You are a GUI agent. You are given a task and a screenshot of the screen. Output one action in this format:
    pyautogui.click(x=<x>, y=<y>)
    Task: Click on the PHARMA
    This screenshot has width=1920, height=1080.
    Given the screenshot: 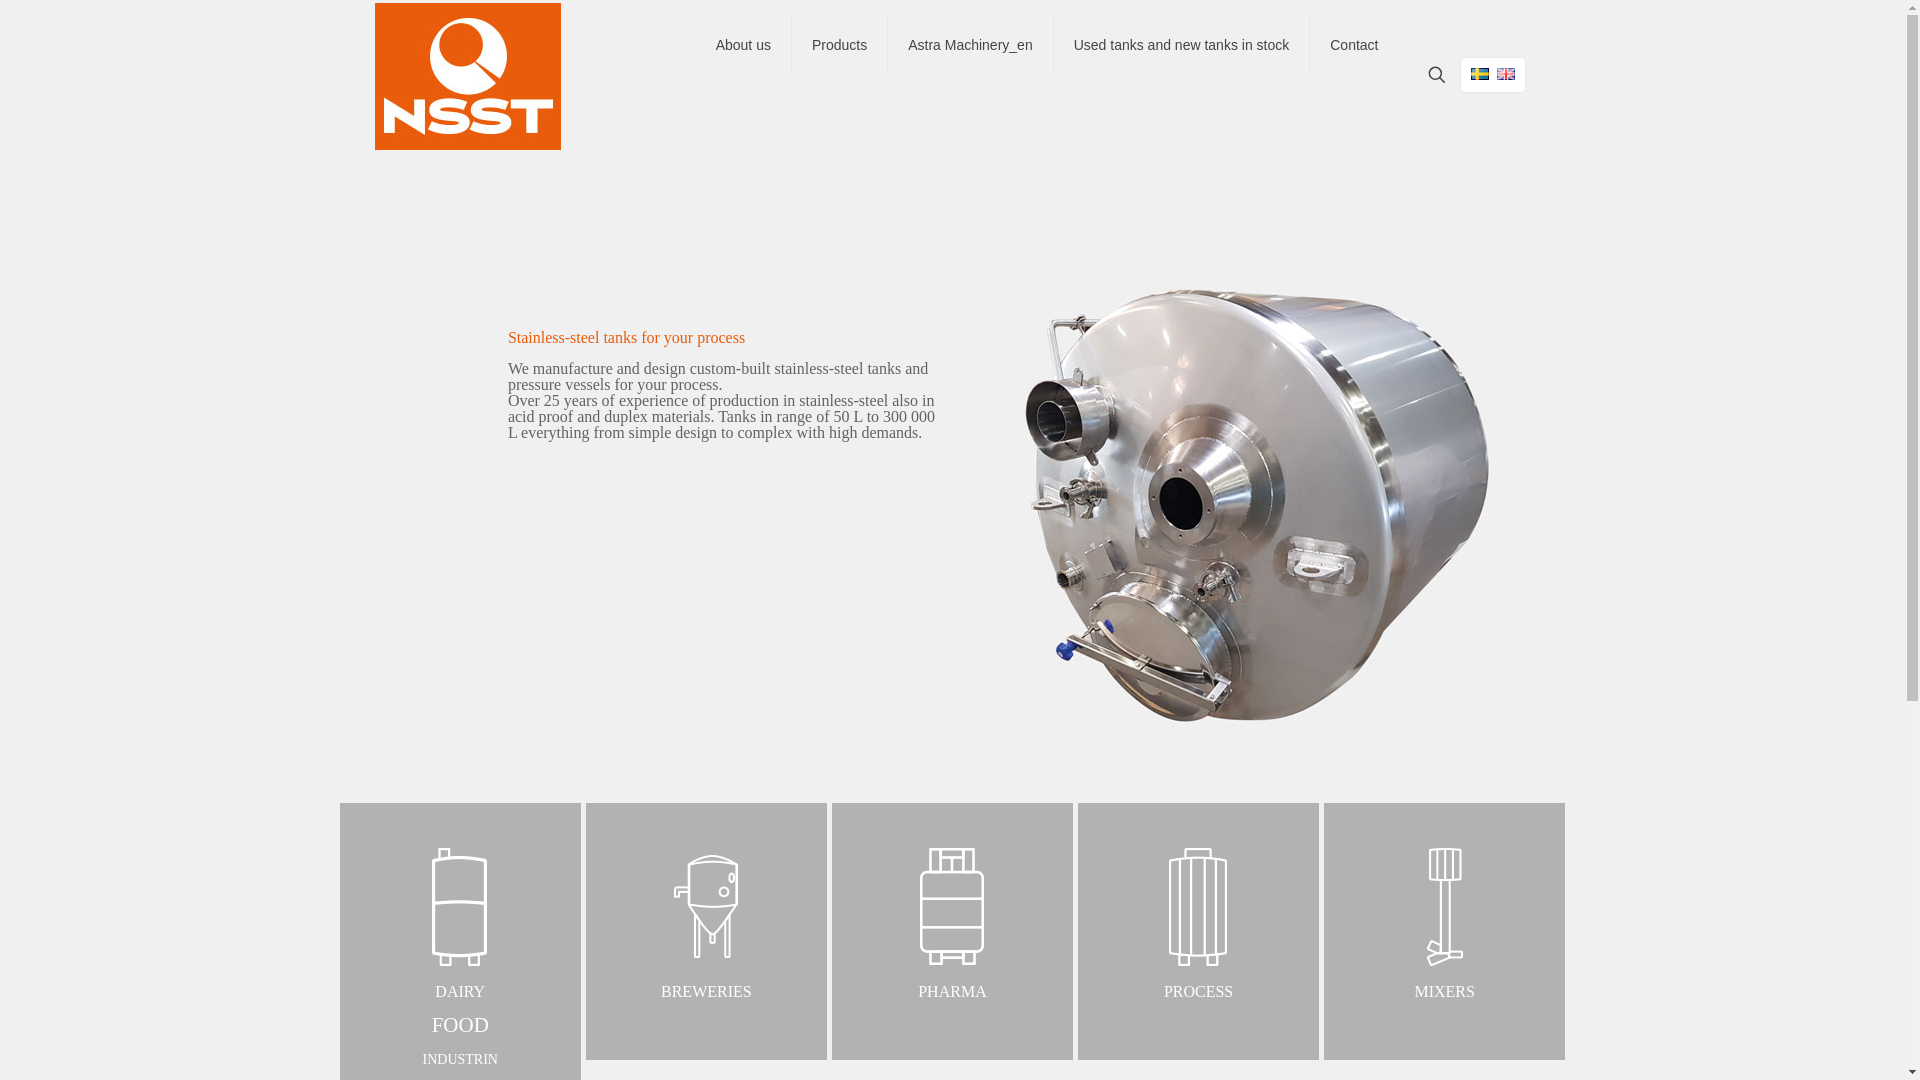 What is the action you would take?
    pyautogui.click(x=952, y=924)
    